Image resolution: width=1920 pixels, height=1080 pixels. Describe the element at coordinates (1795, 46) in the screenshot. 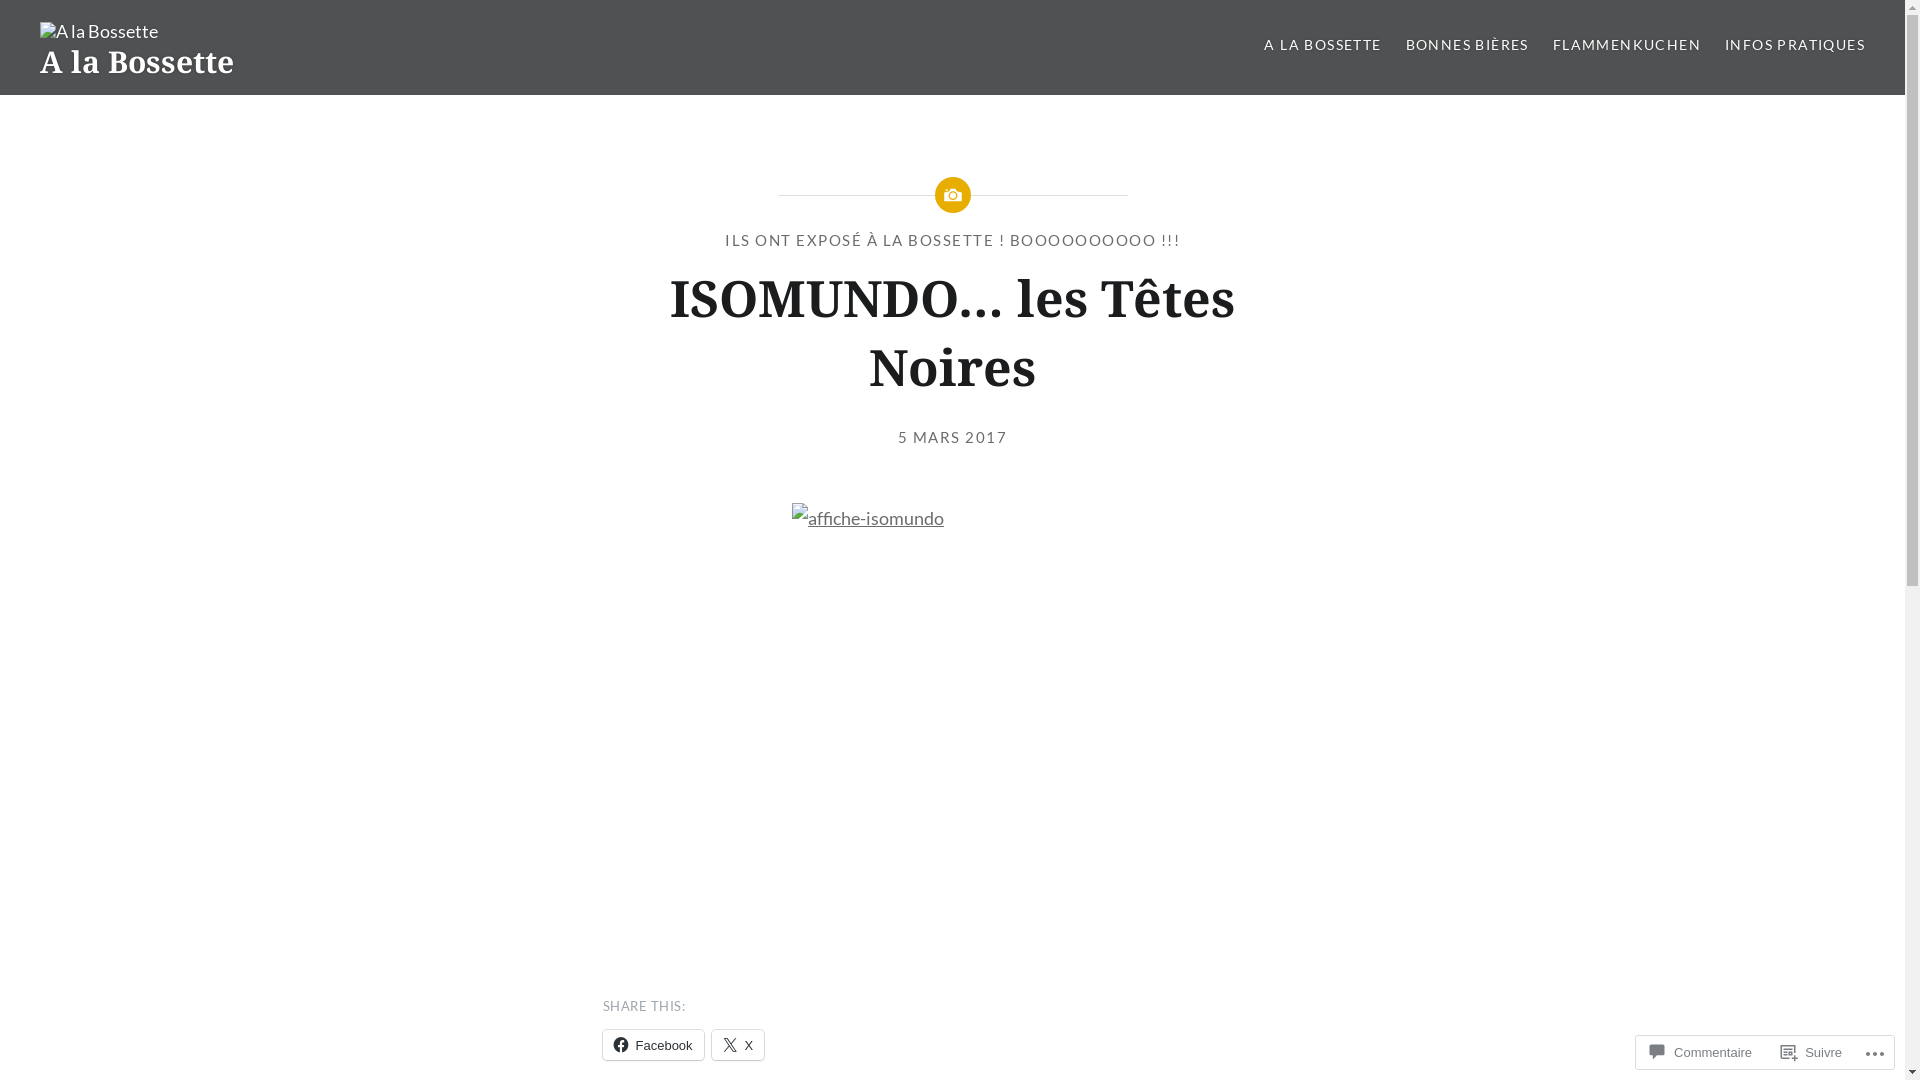

I see `INFOS PRATIQUES` at that location.